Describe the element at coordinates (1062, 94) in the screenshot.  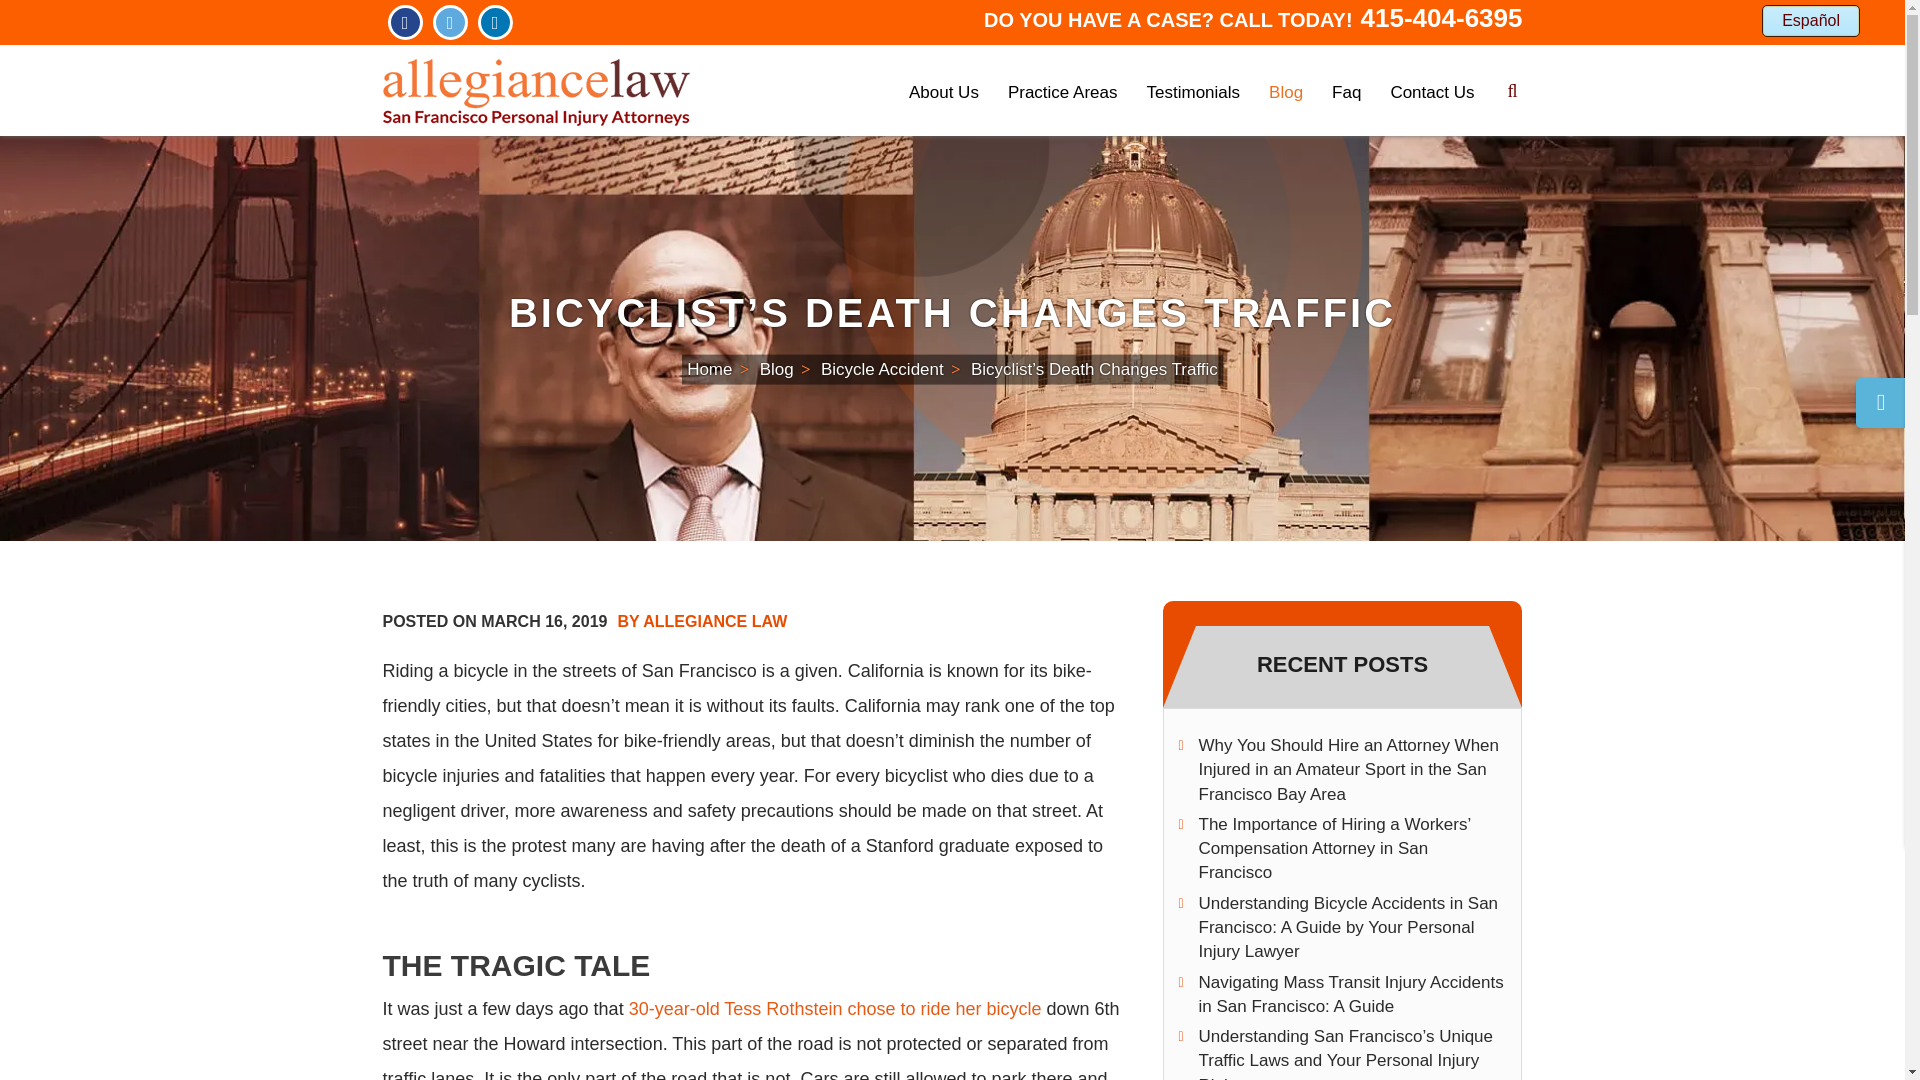
I see `Practice Areas` at that location.